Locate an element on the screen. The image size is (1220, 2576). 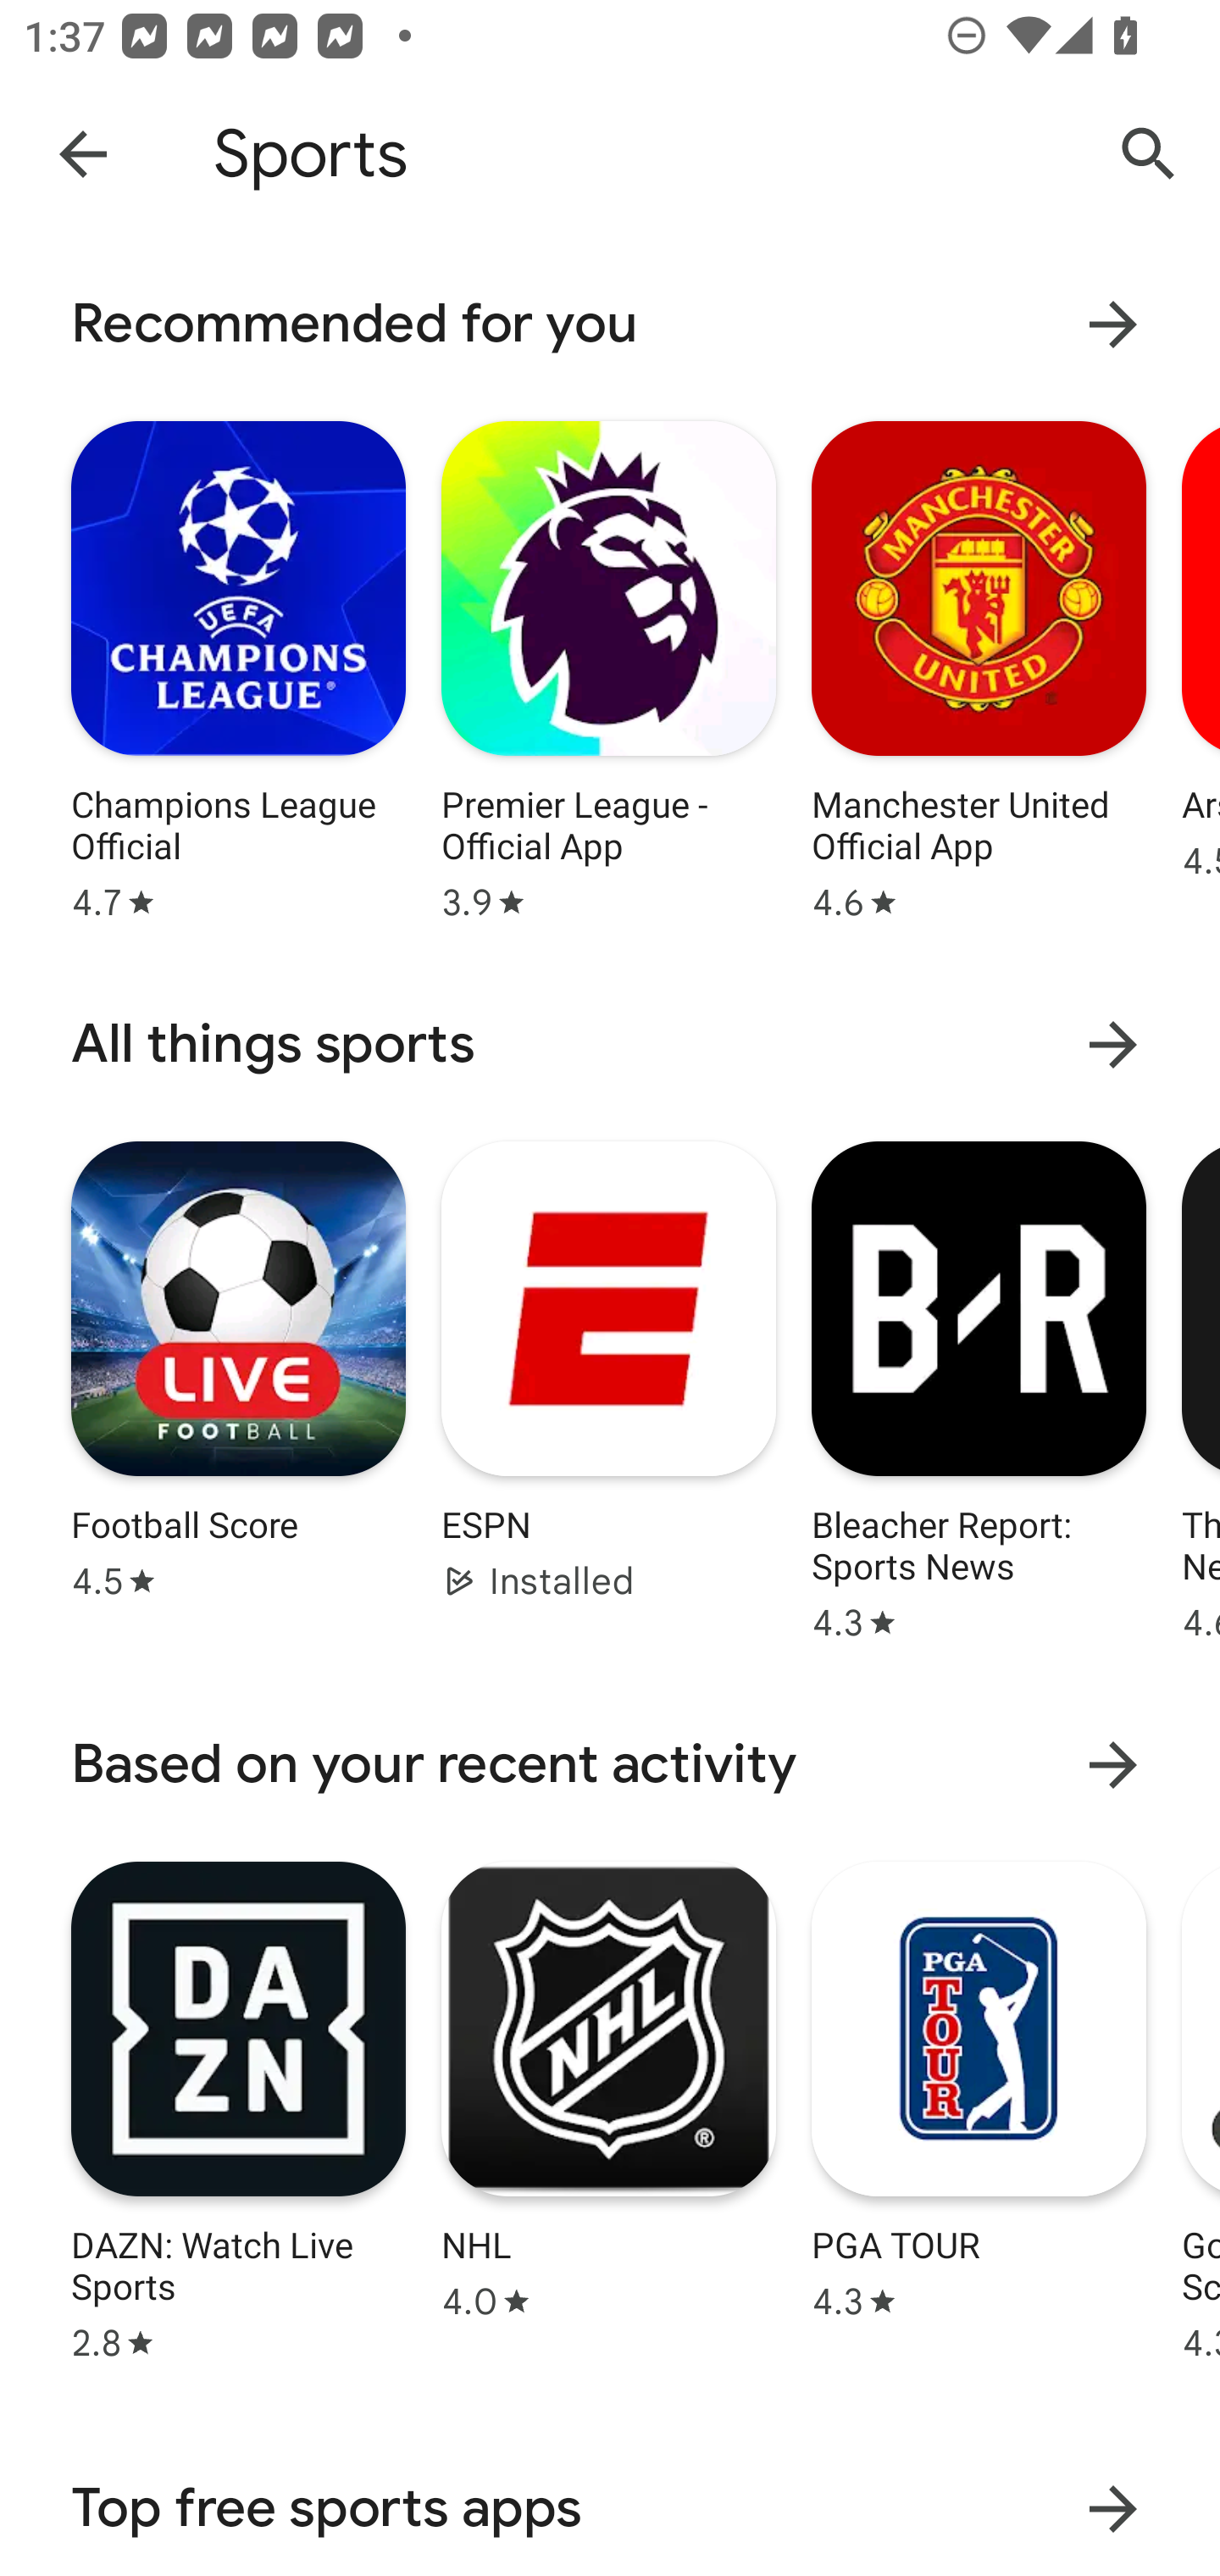
App: DAZN: Watch Live Sports
Star rating: 2.8


 is located at coordinates (238, 2107).